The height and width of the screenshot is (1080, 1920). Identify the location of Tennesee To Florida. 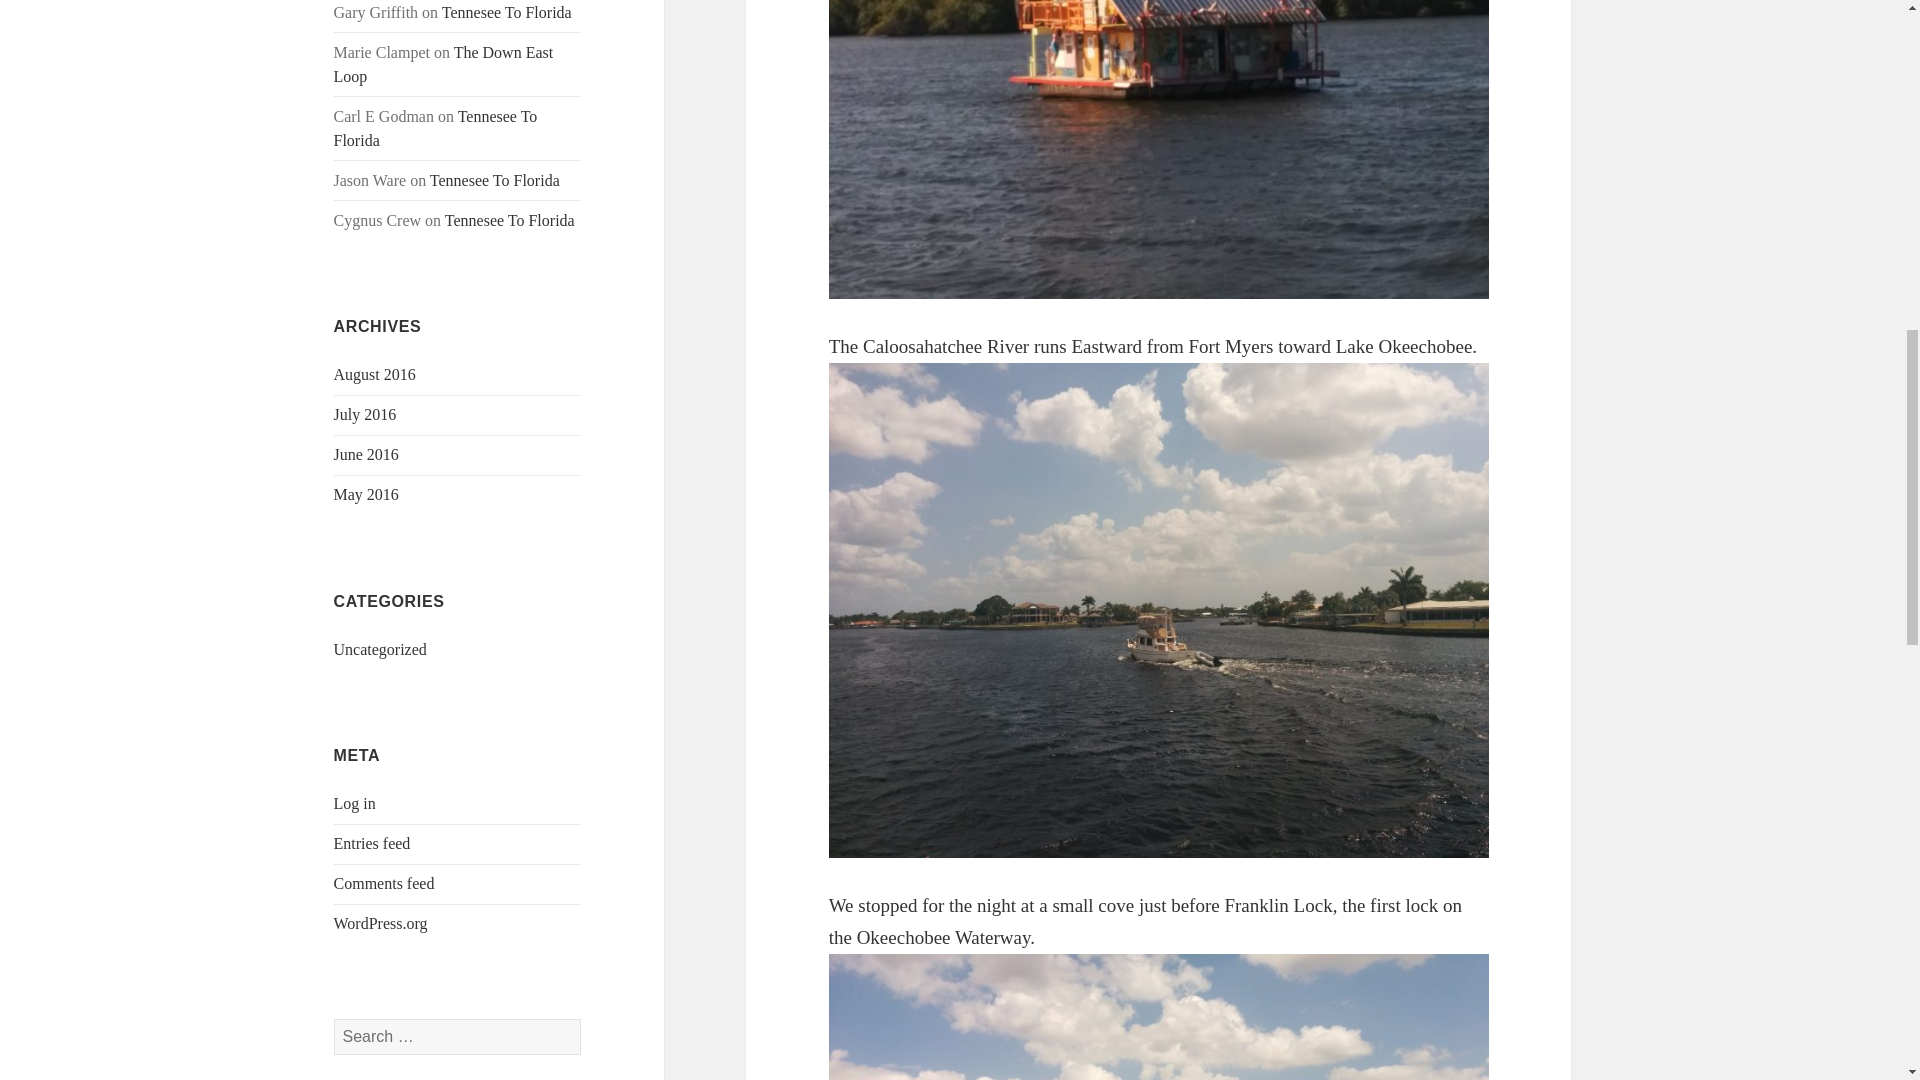
(436, 128).